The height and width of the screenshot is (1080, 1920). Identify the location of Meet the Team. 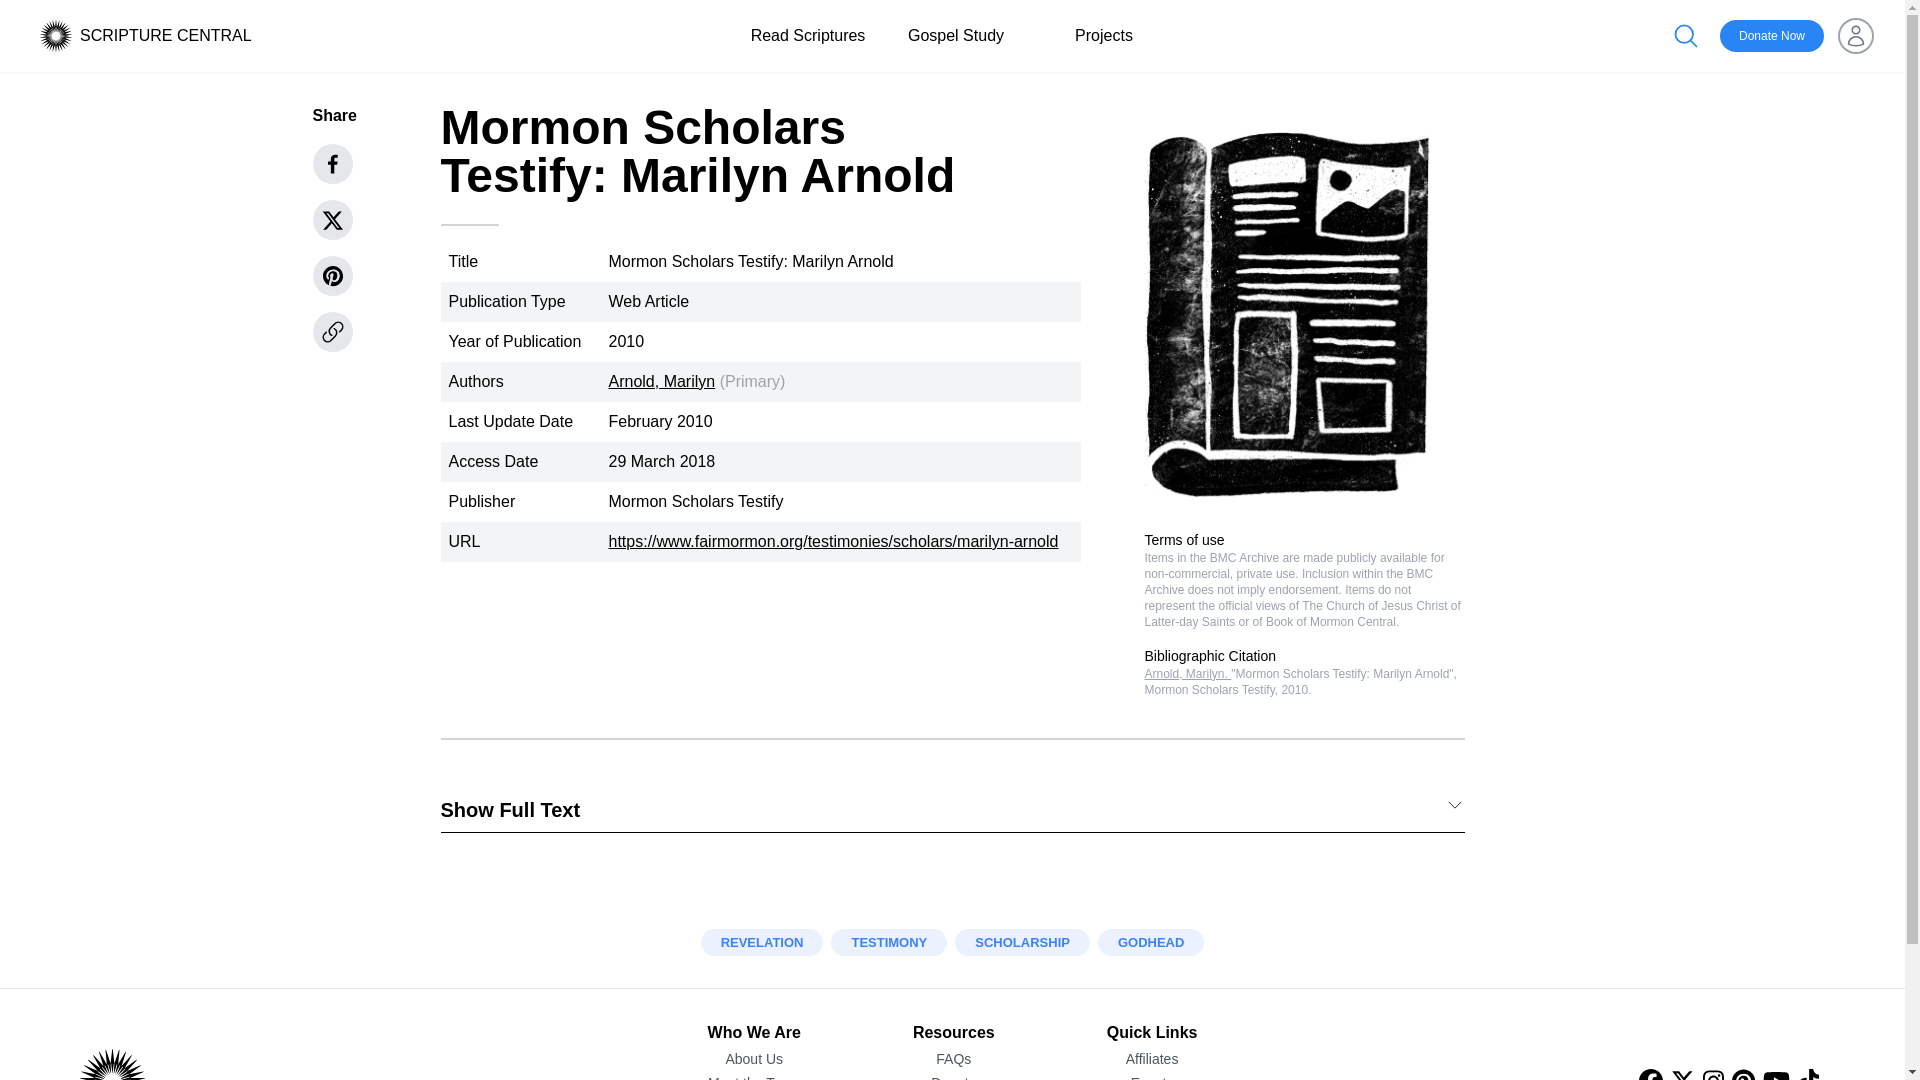
(754, 1076).